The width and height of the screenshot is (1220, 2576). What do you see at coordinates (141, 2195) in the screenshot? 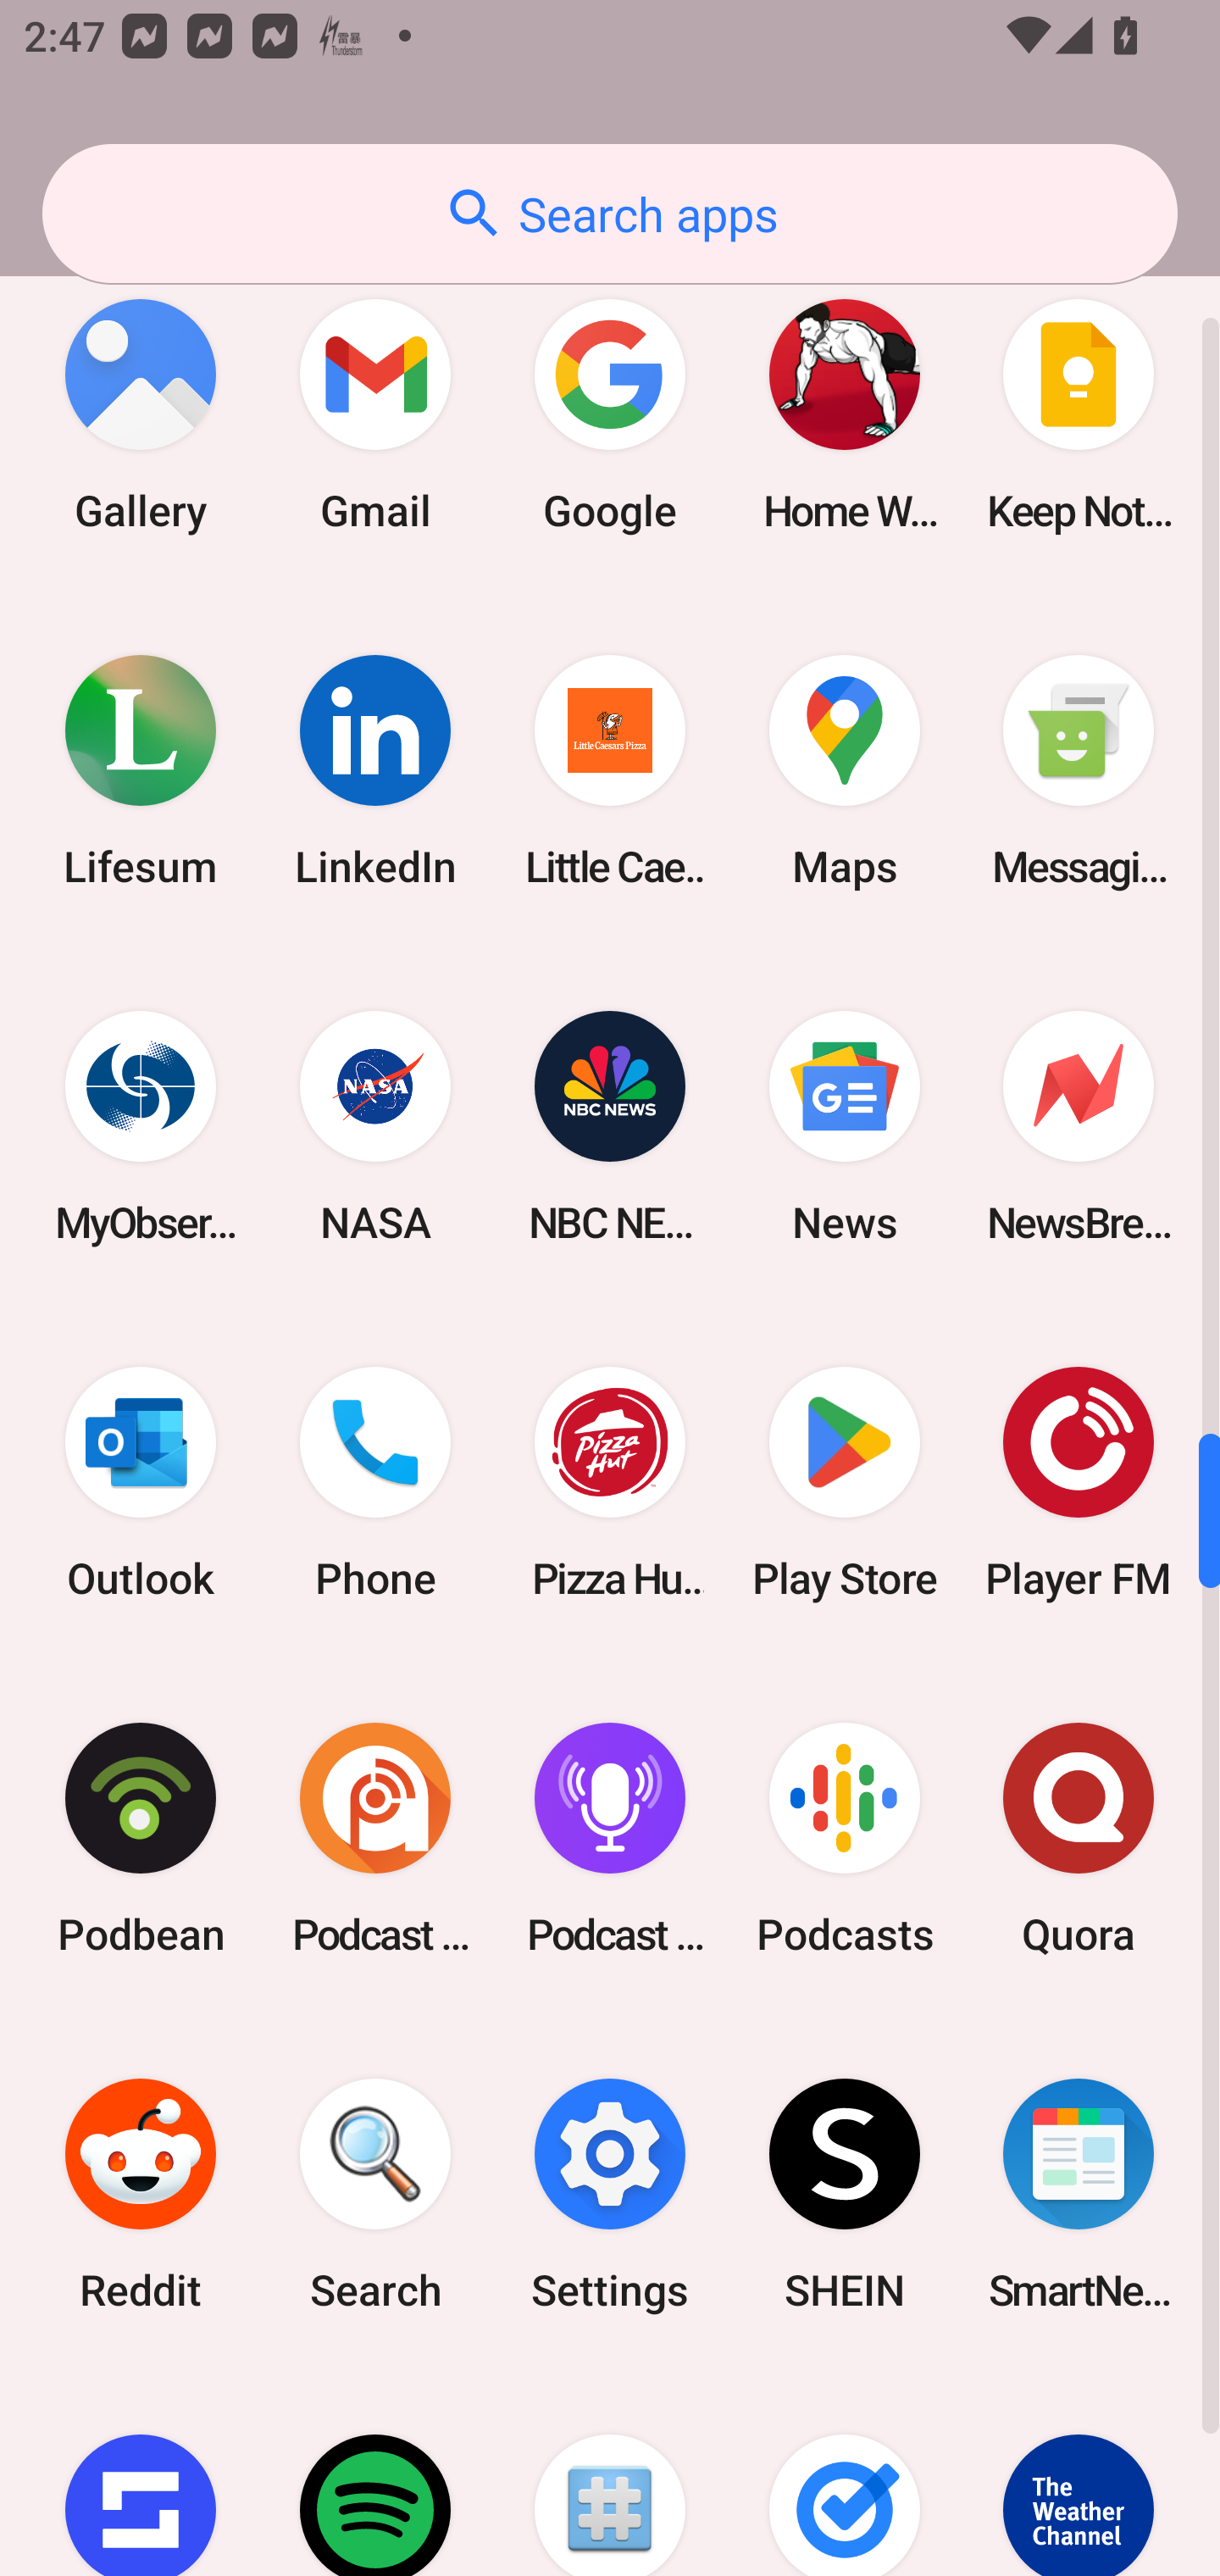
I see `Reddit` at bounding box center [141, 2195].